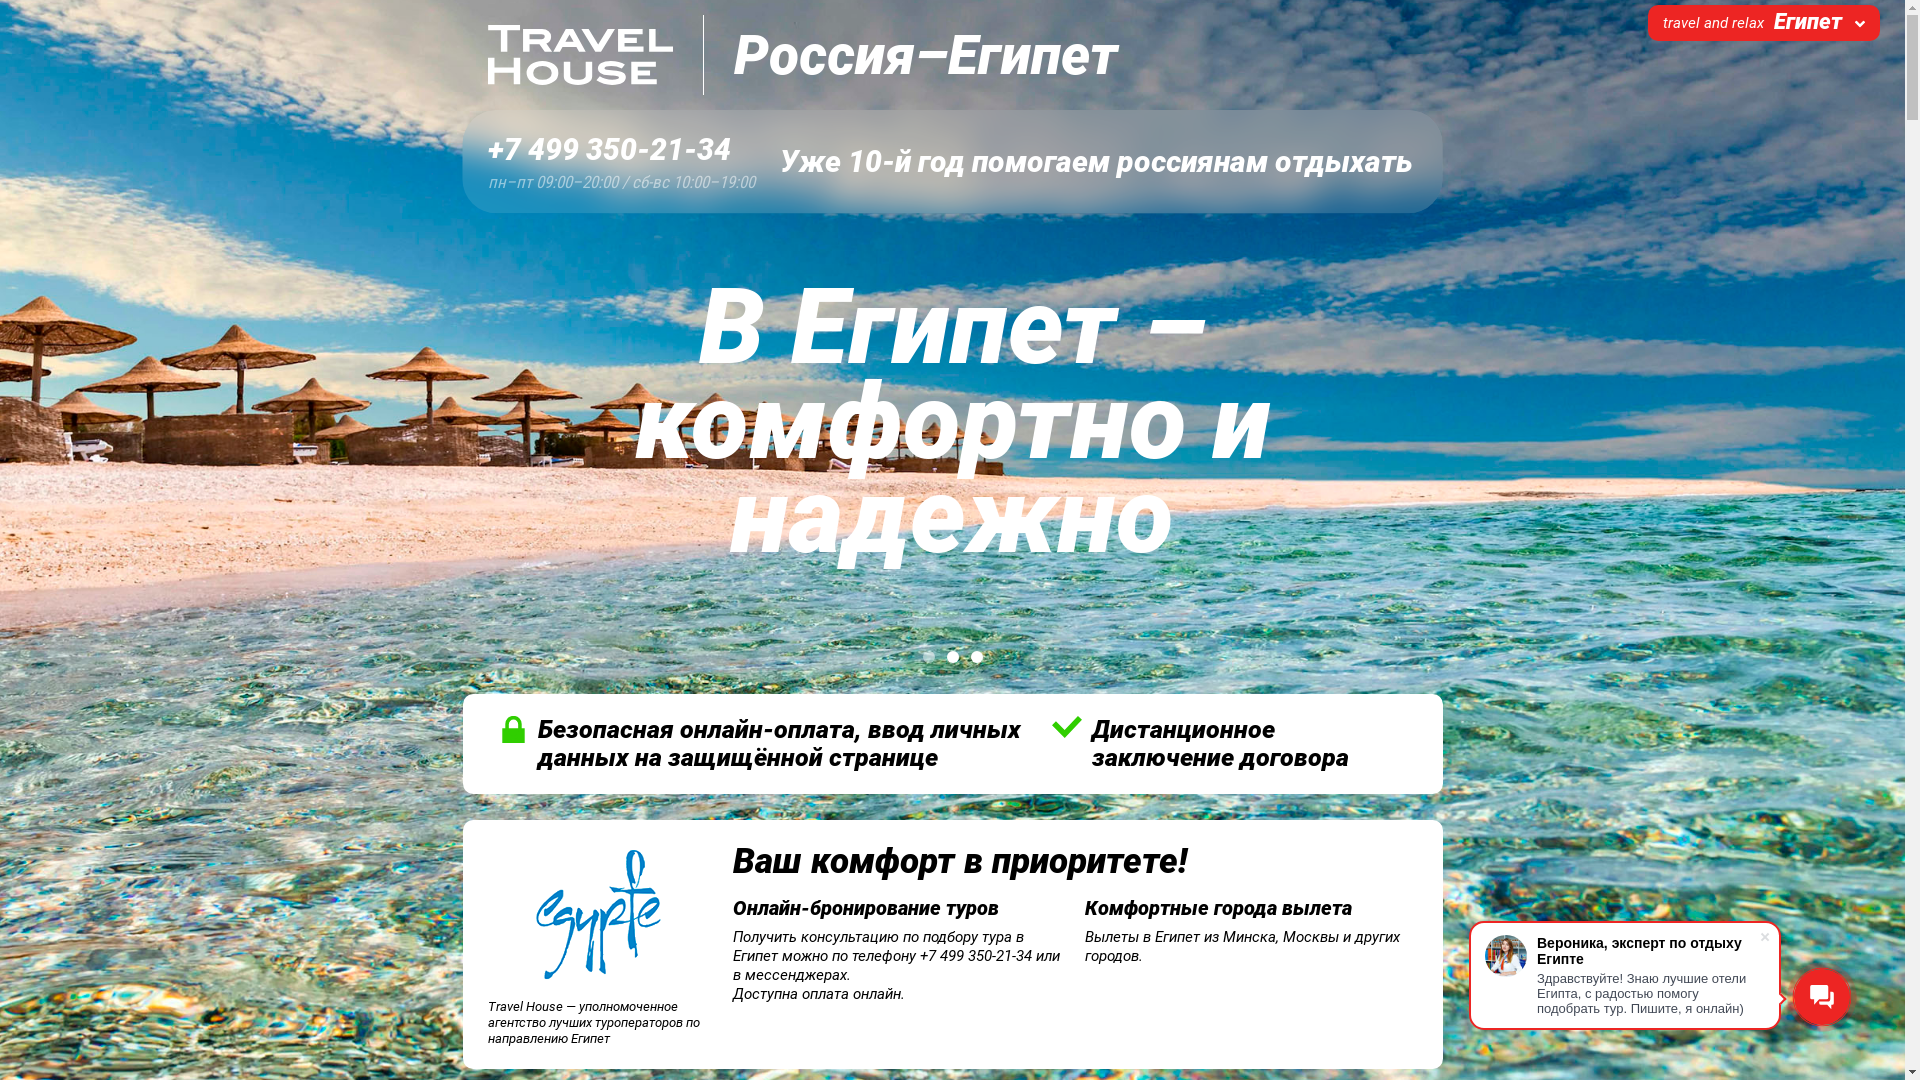 This screenshot has height=1080, width=1920. What do you see at coordinates (622, 150) in the screenshot?
I see `+7 499 350-21-34` at bounding box center [622, 150].